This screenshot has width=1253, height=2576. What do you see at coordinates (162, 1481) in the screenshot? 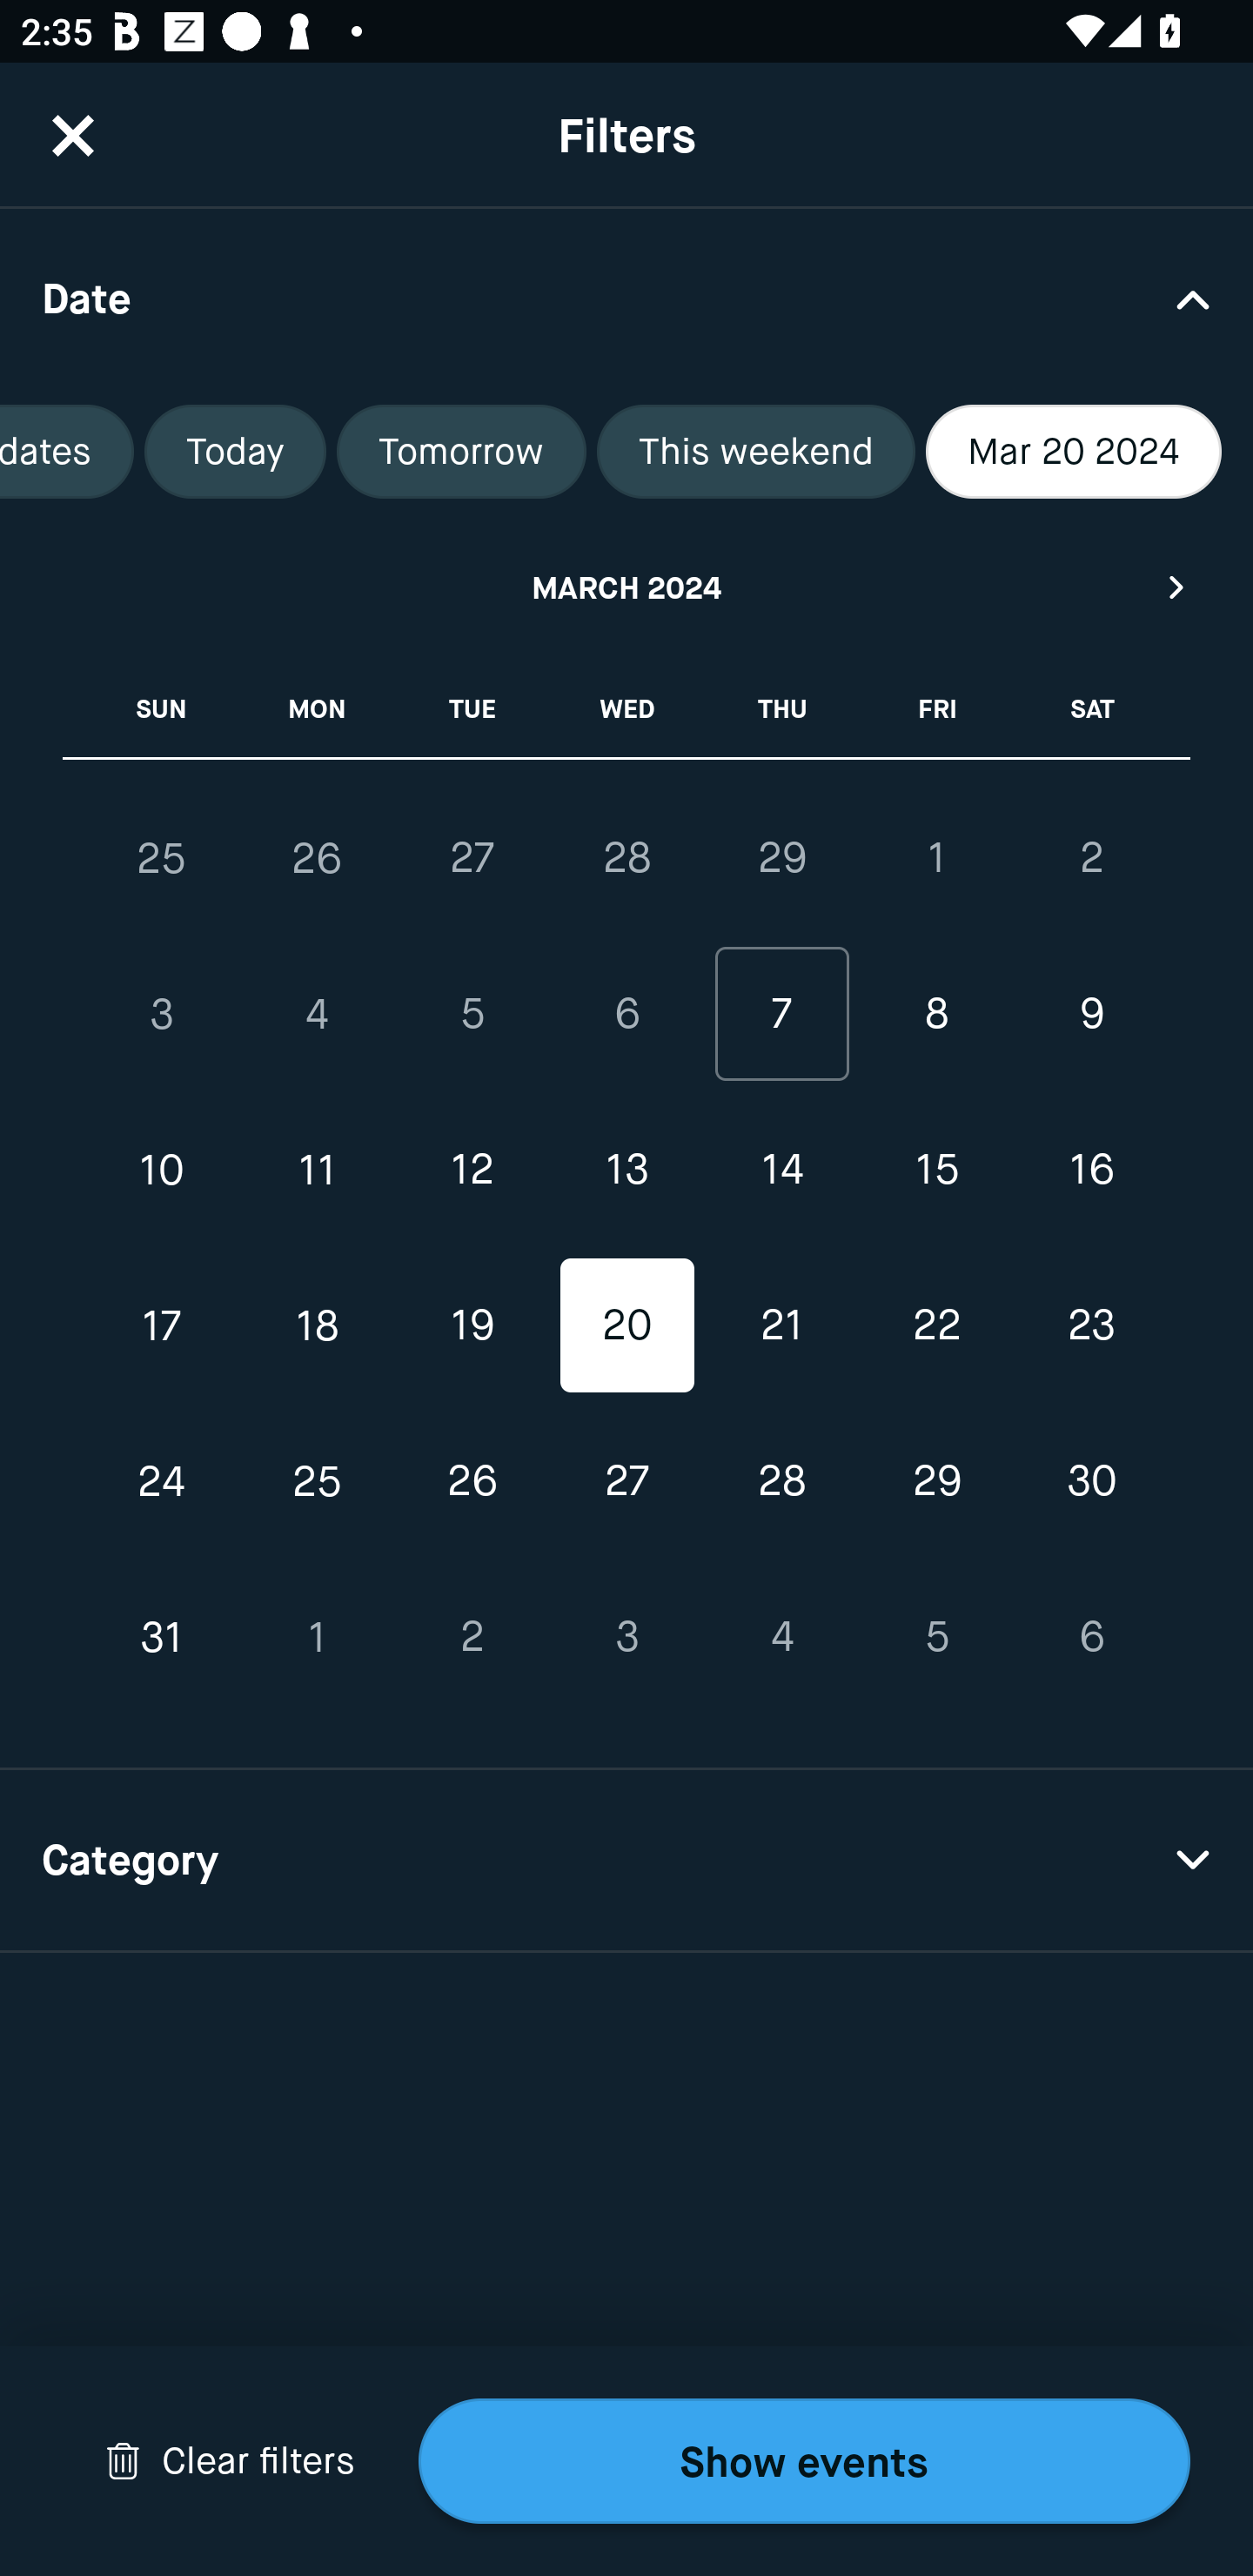
I see `24` at bounding box center [162, 1481].